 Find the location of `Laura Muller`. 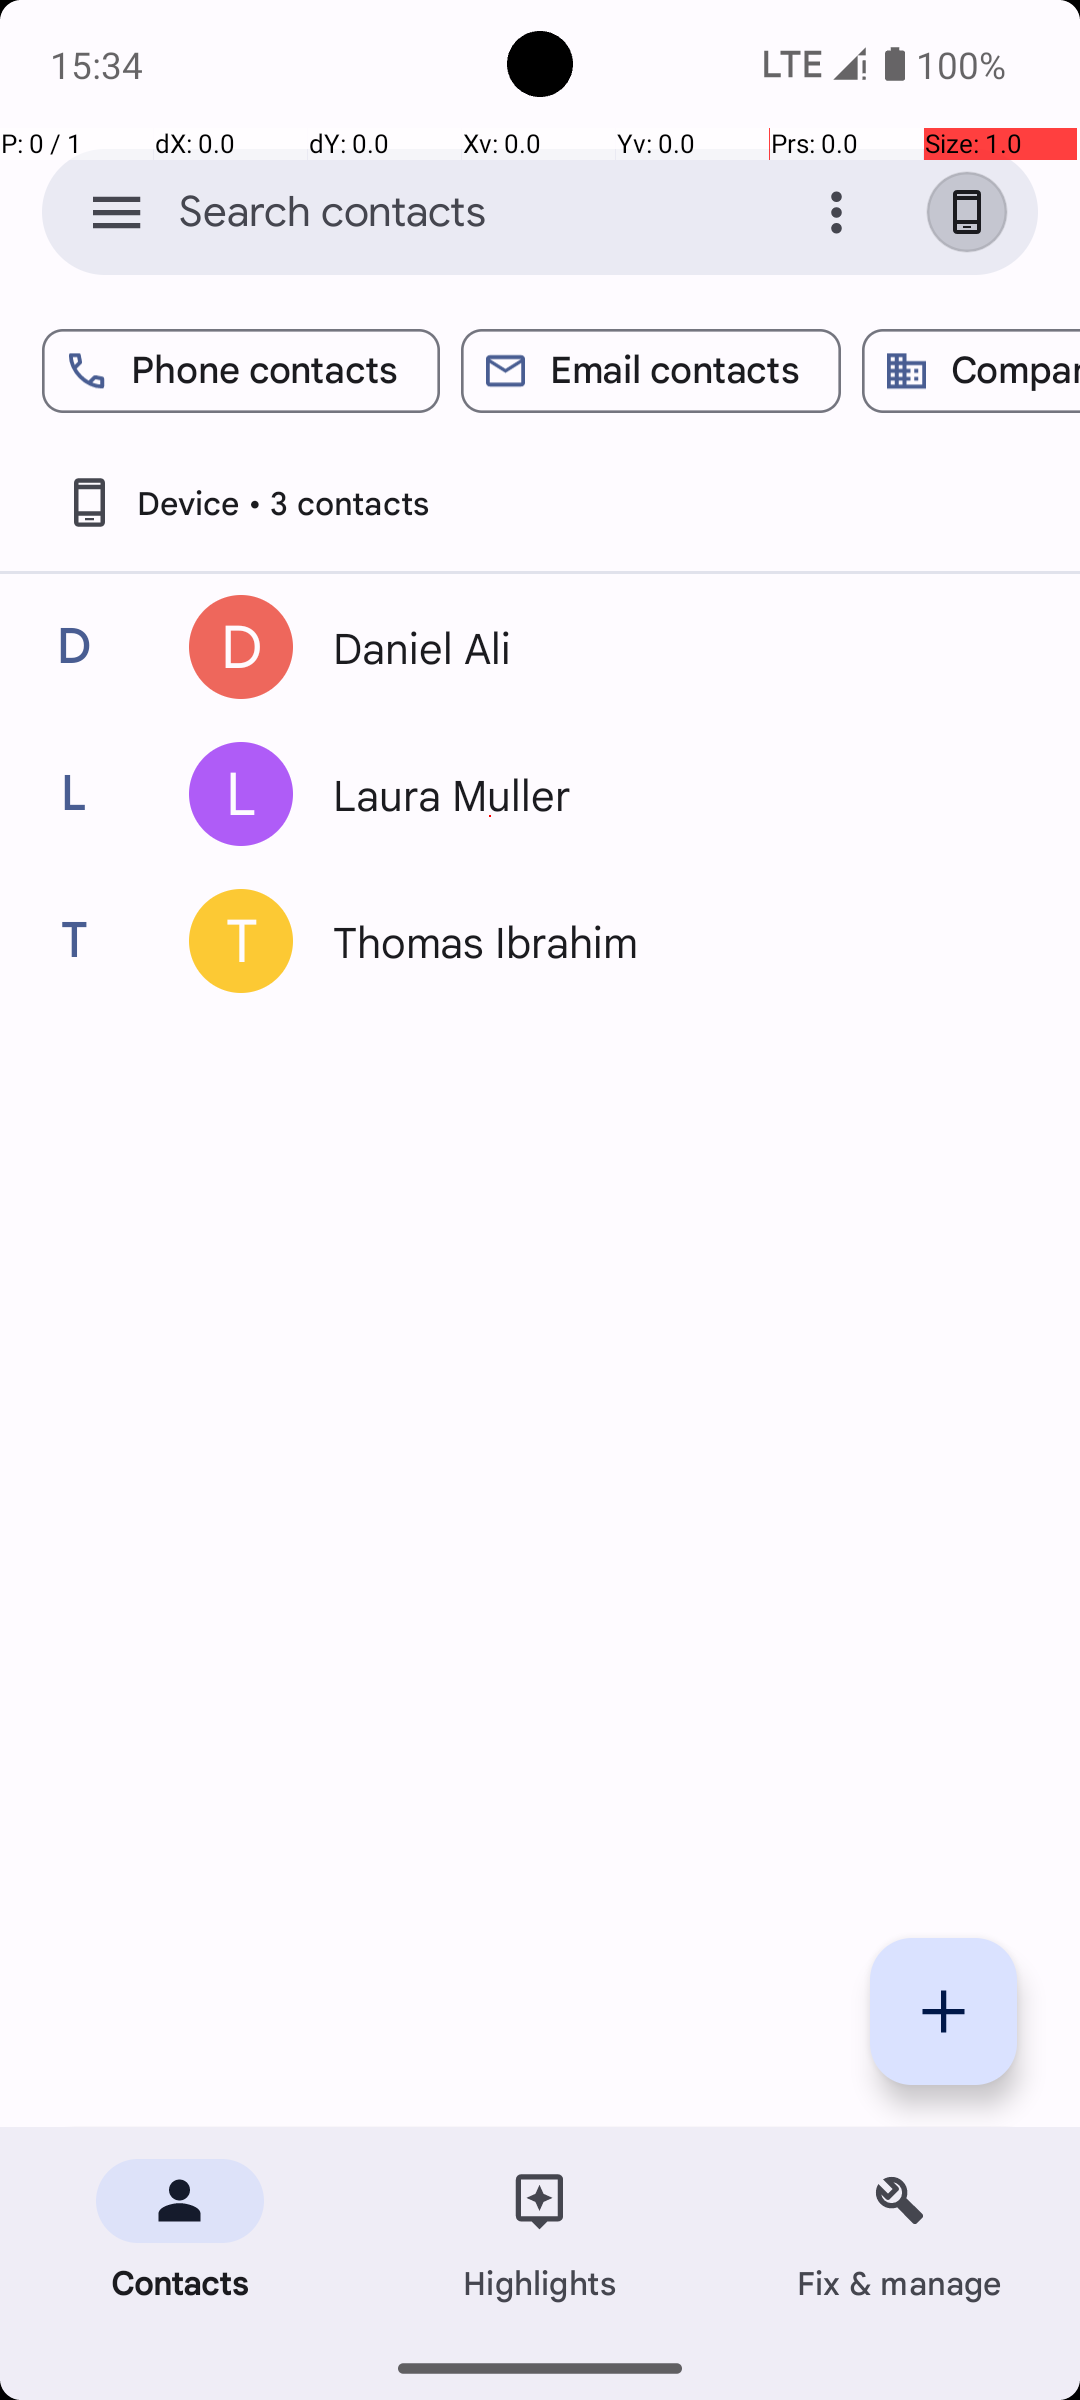

Laura Muller is located at coordinates (664, 794).